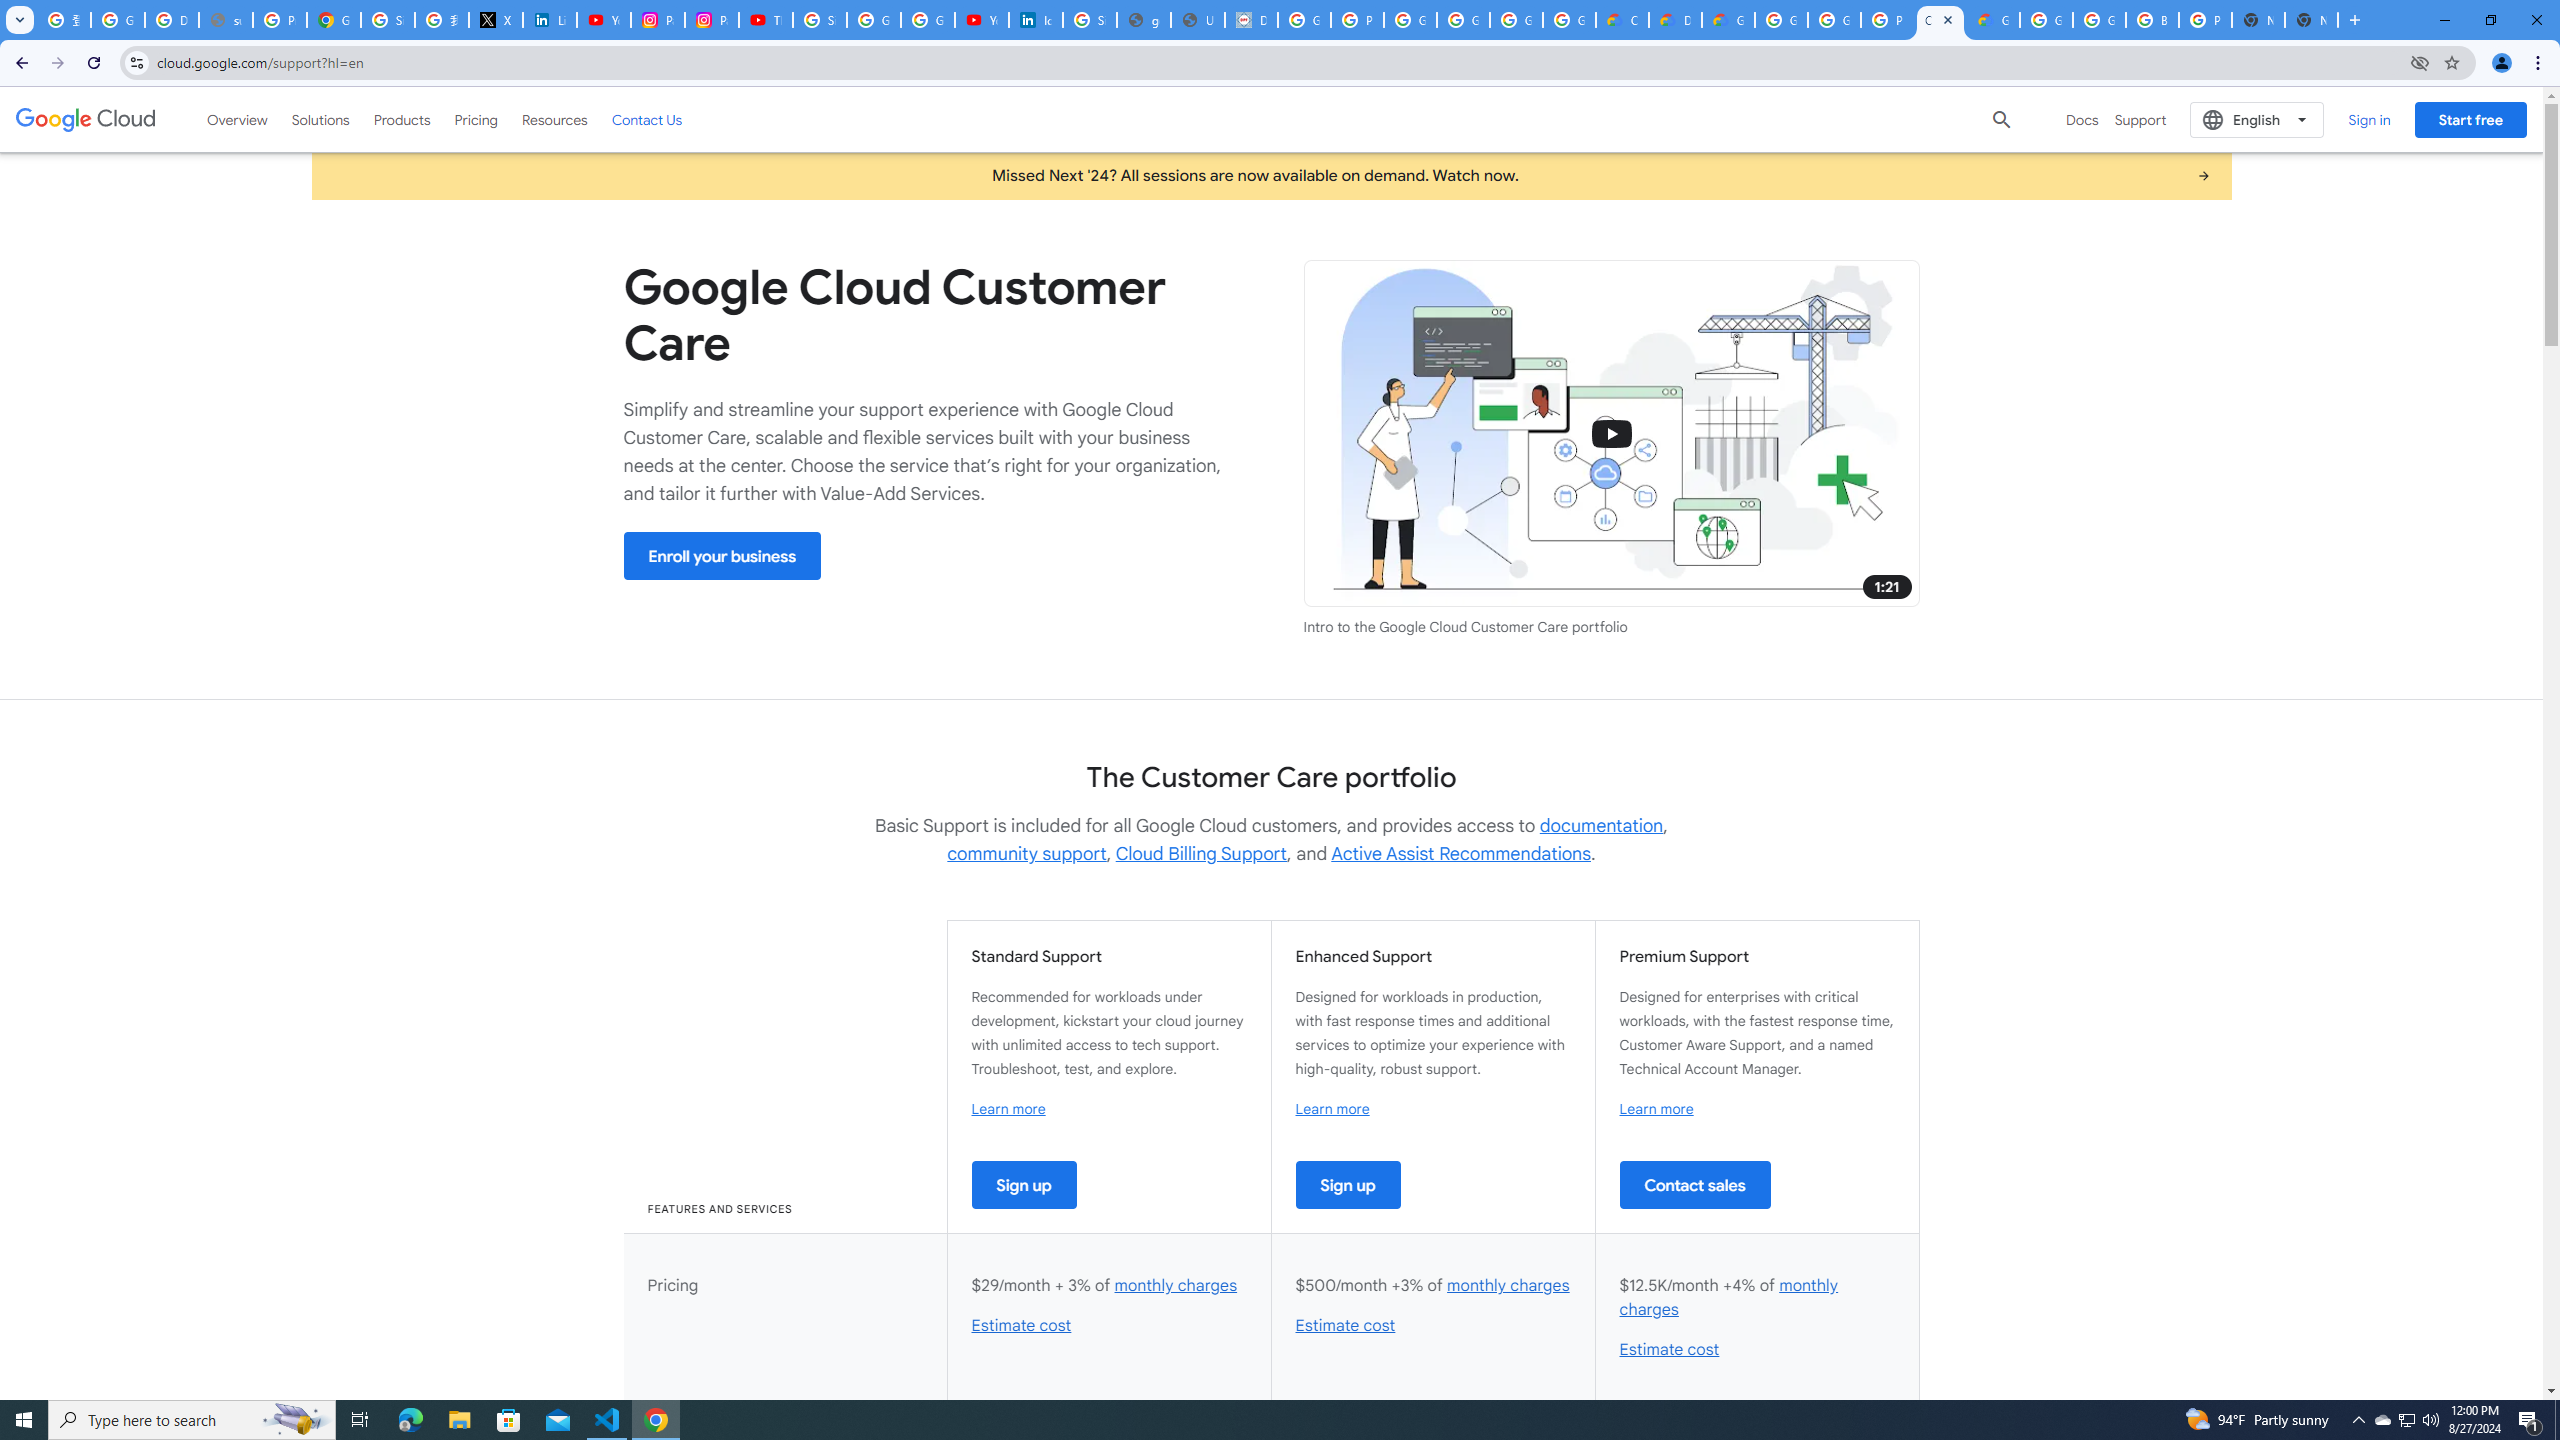 The height and width of the screenshot is (1440, 2560). Describe the element at coordinates (1834, 20) in the screenshot. I see `Google Cloud Platform` at that location.